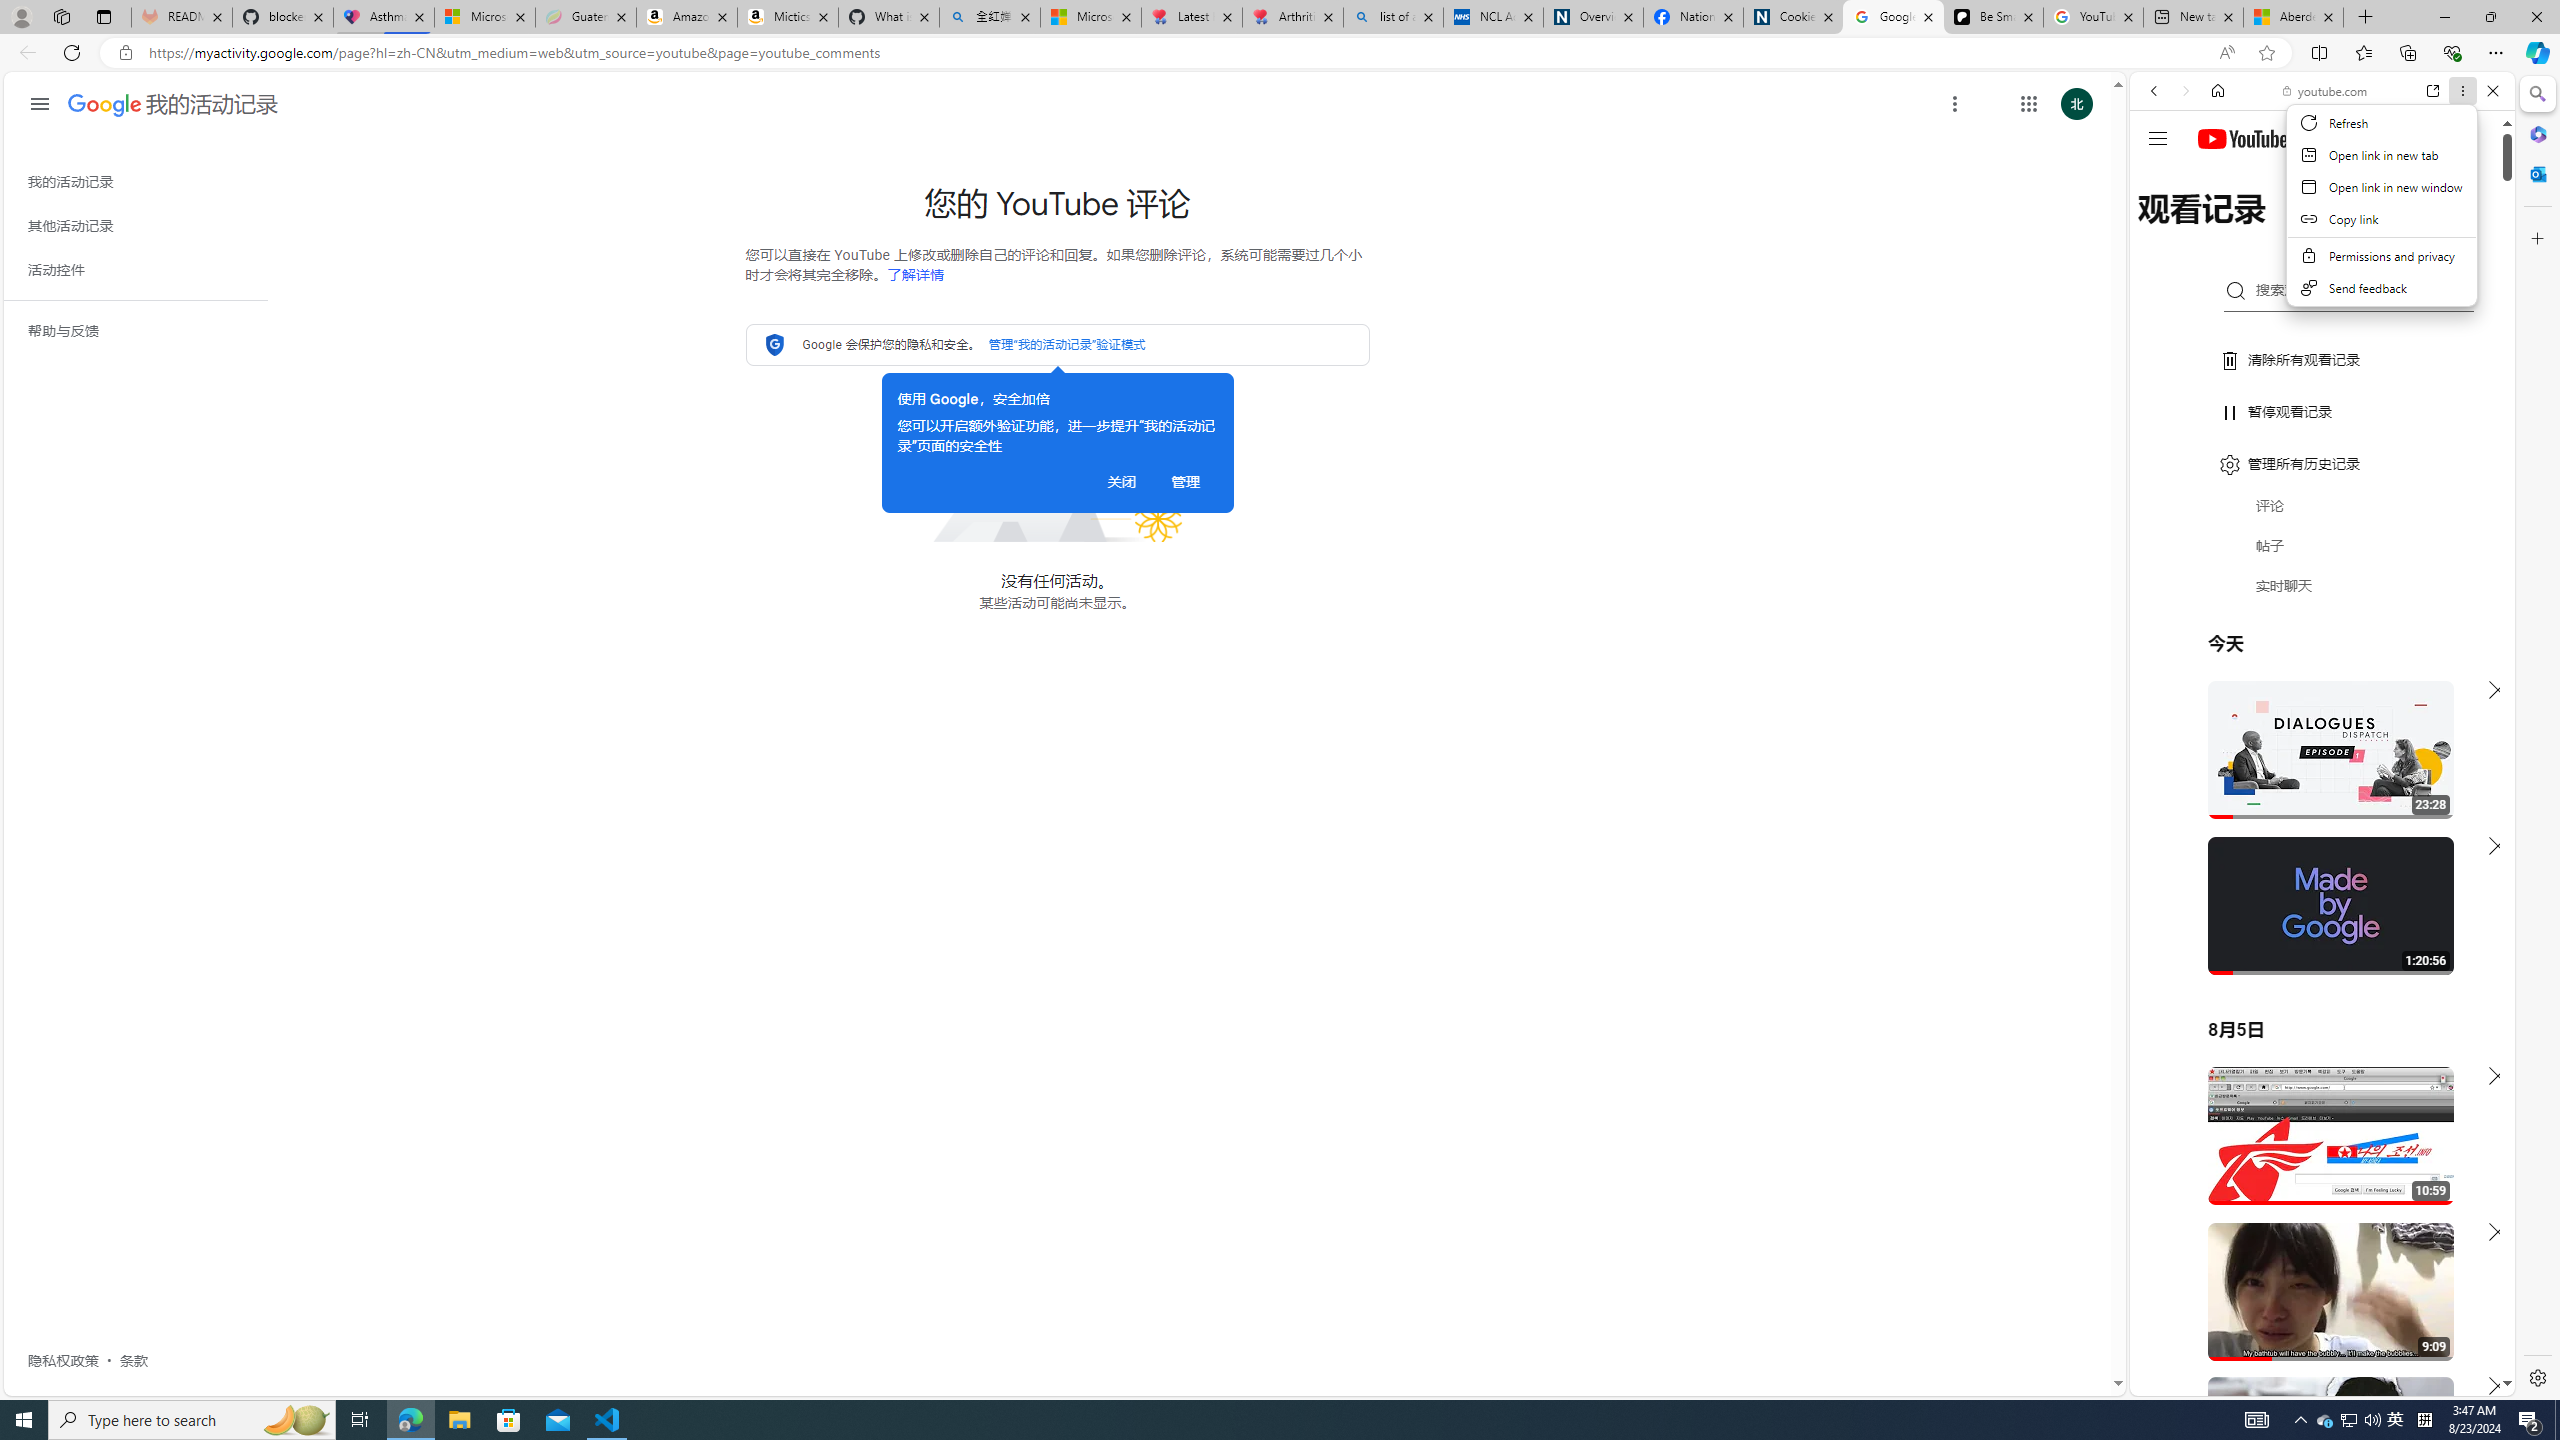 The width and height of the screenshot is (2560, 1440). What do you see at coordinates (2322, 494) in the screenshot?
I see `Google` at bounding box center [2322, 494].